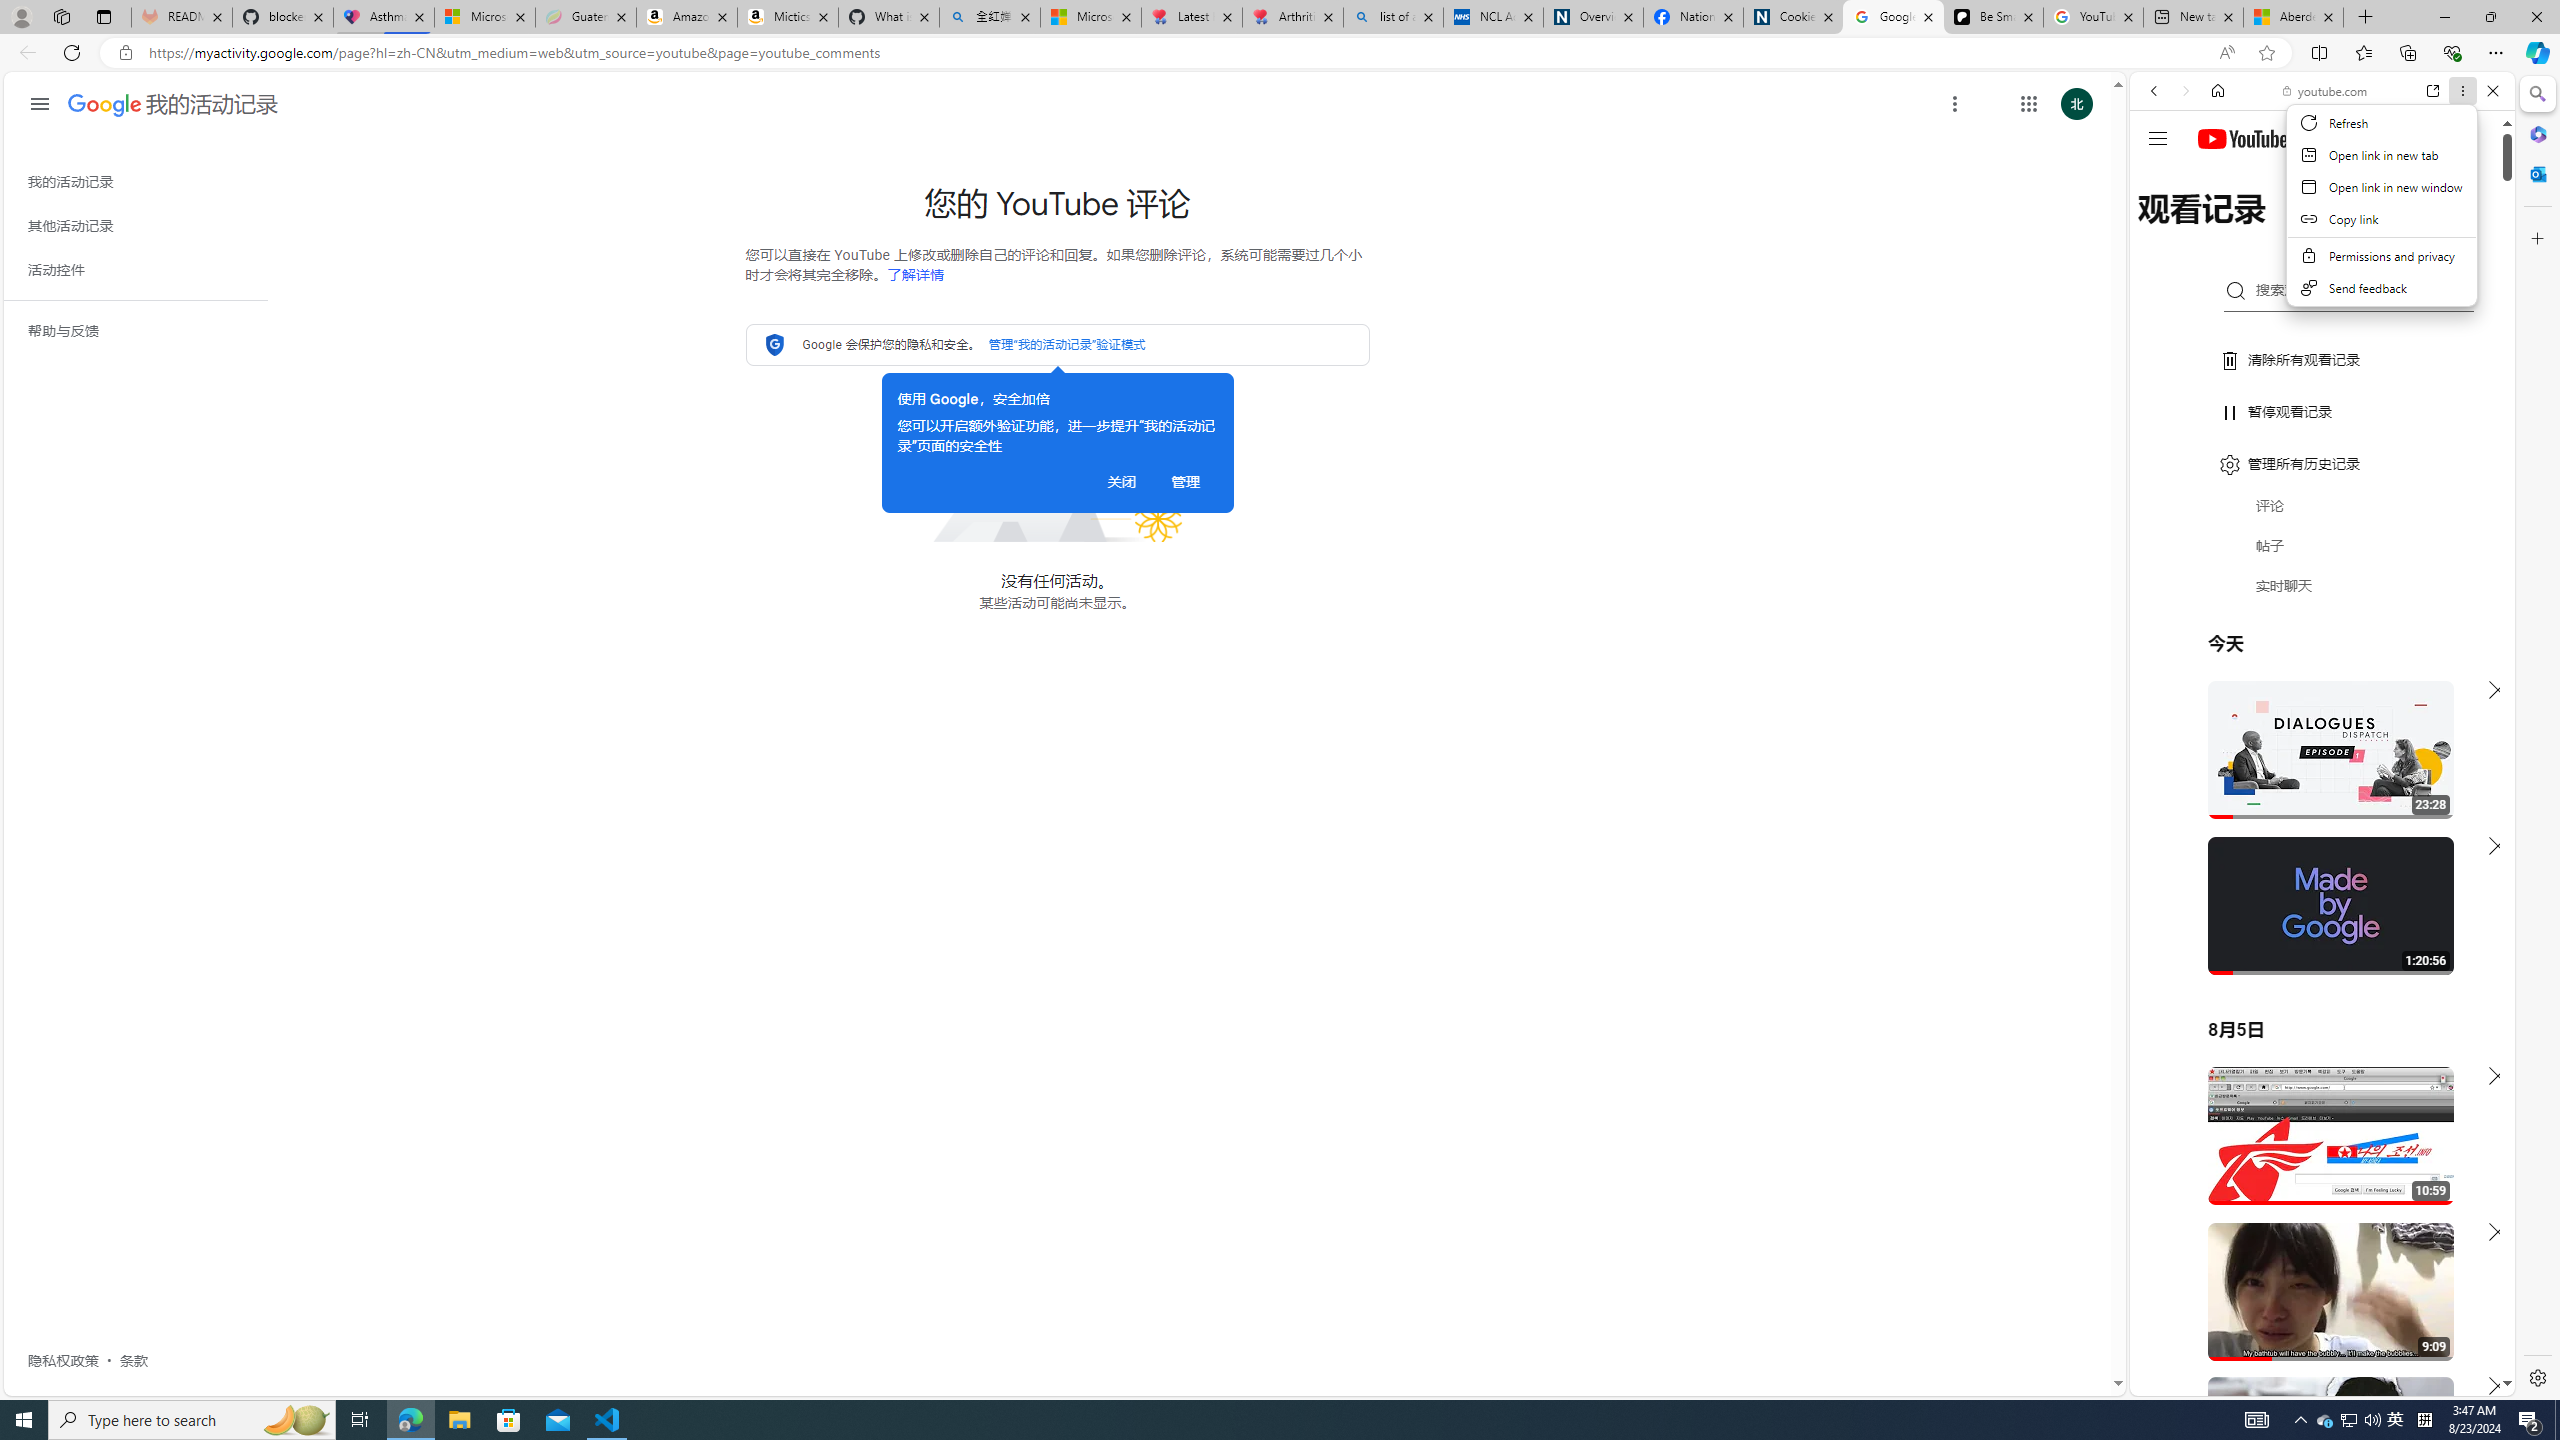 The width and height of the screenshot is (2560, 1440). What do you see at coordinates (2322, 494) in the screenshot?
I see `Google` at bounding box center [2322, 494].